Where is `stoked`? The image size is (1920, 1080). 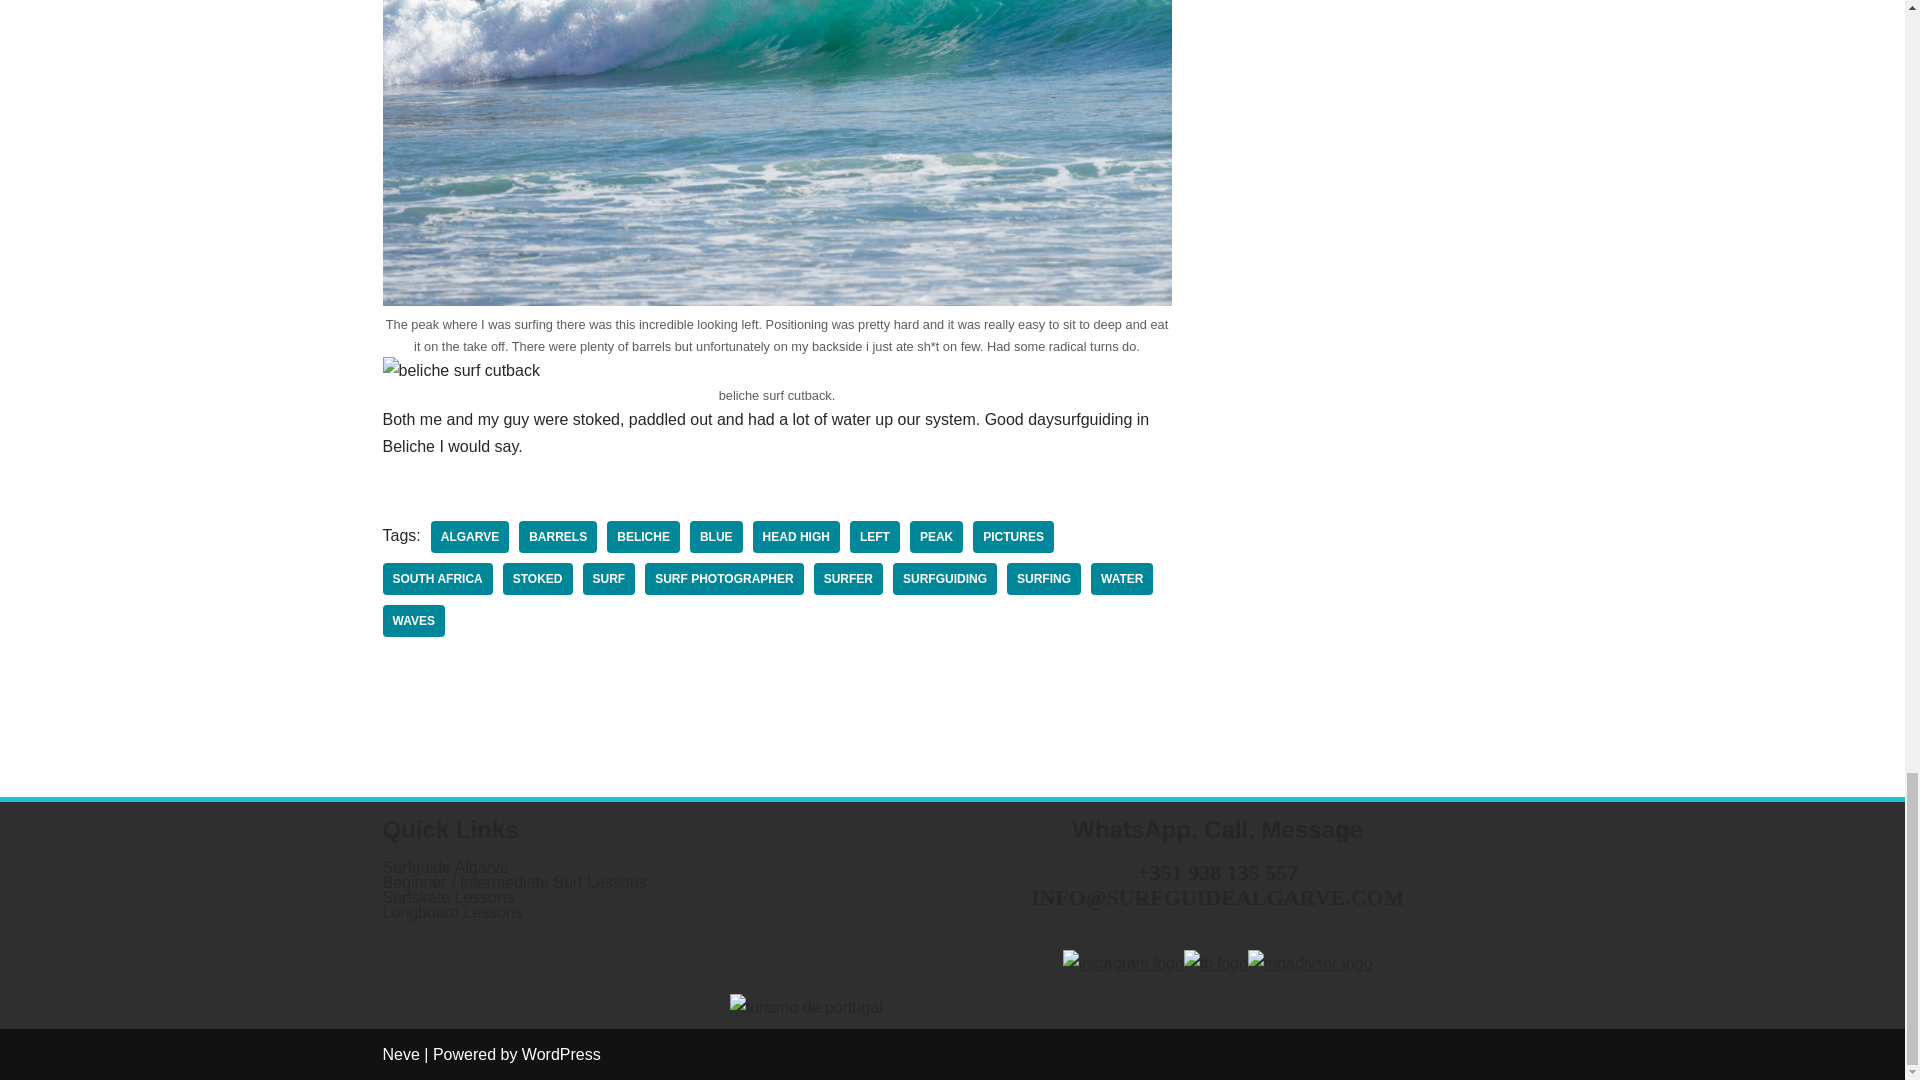
stoked is located at coordinates (538, 578).